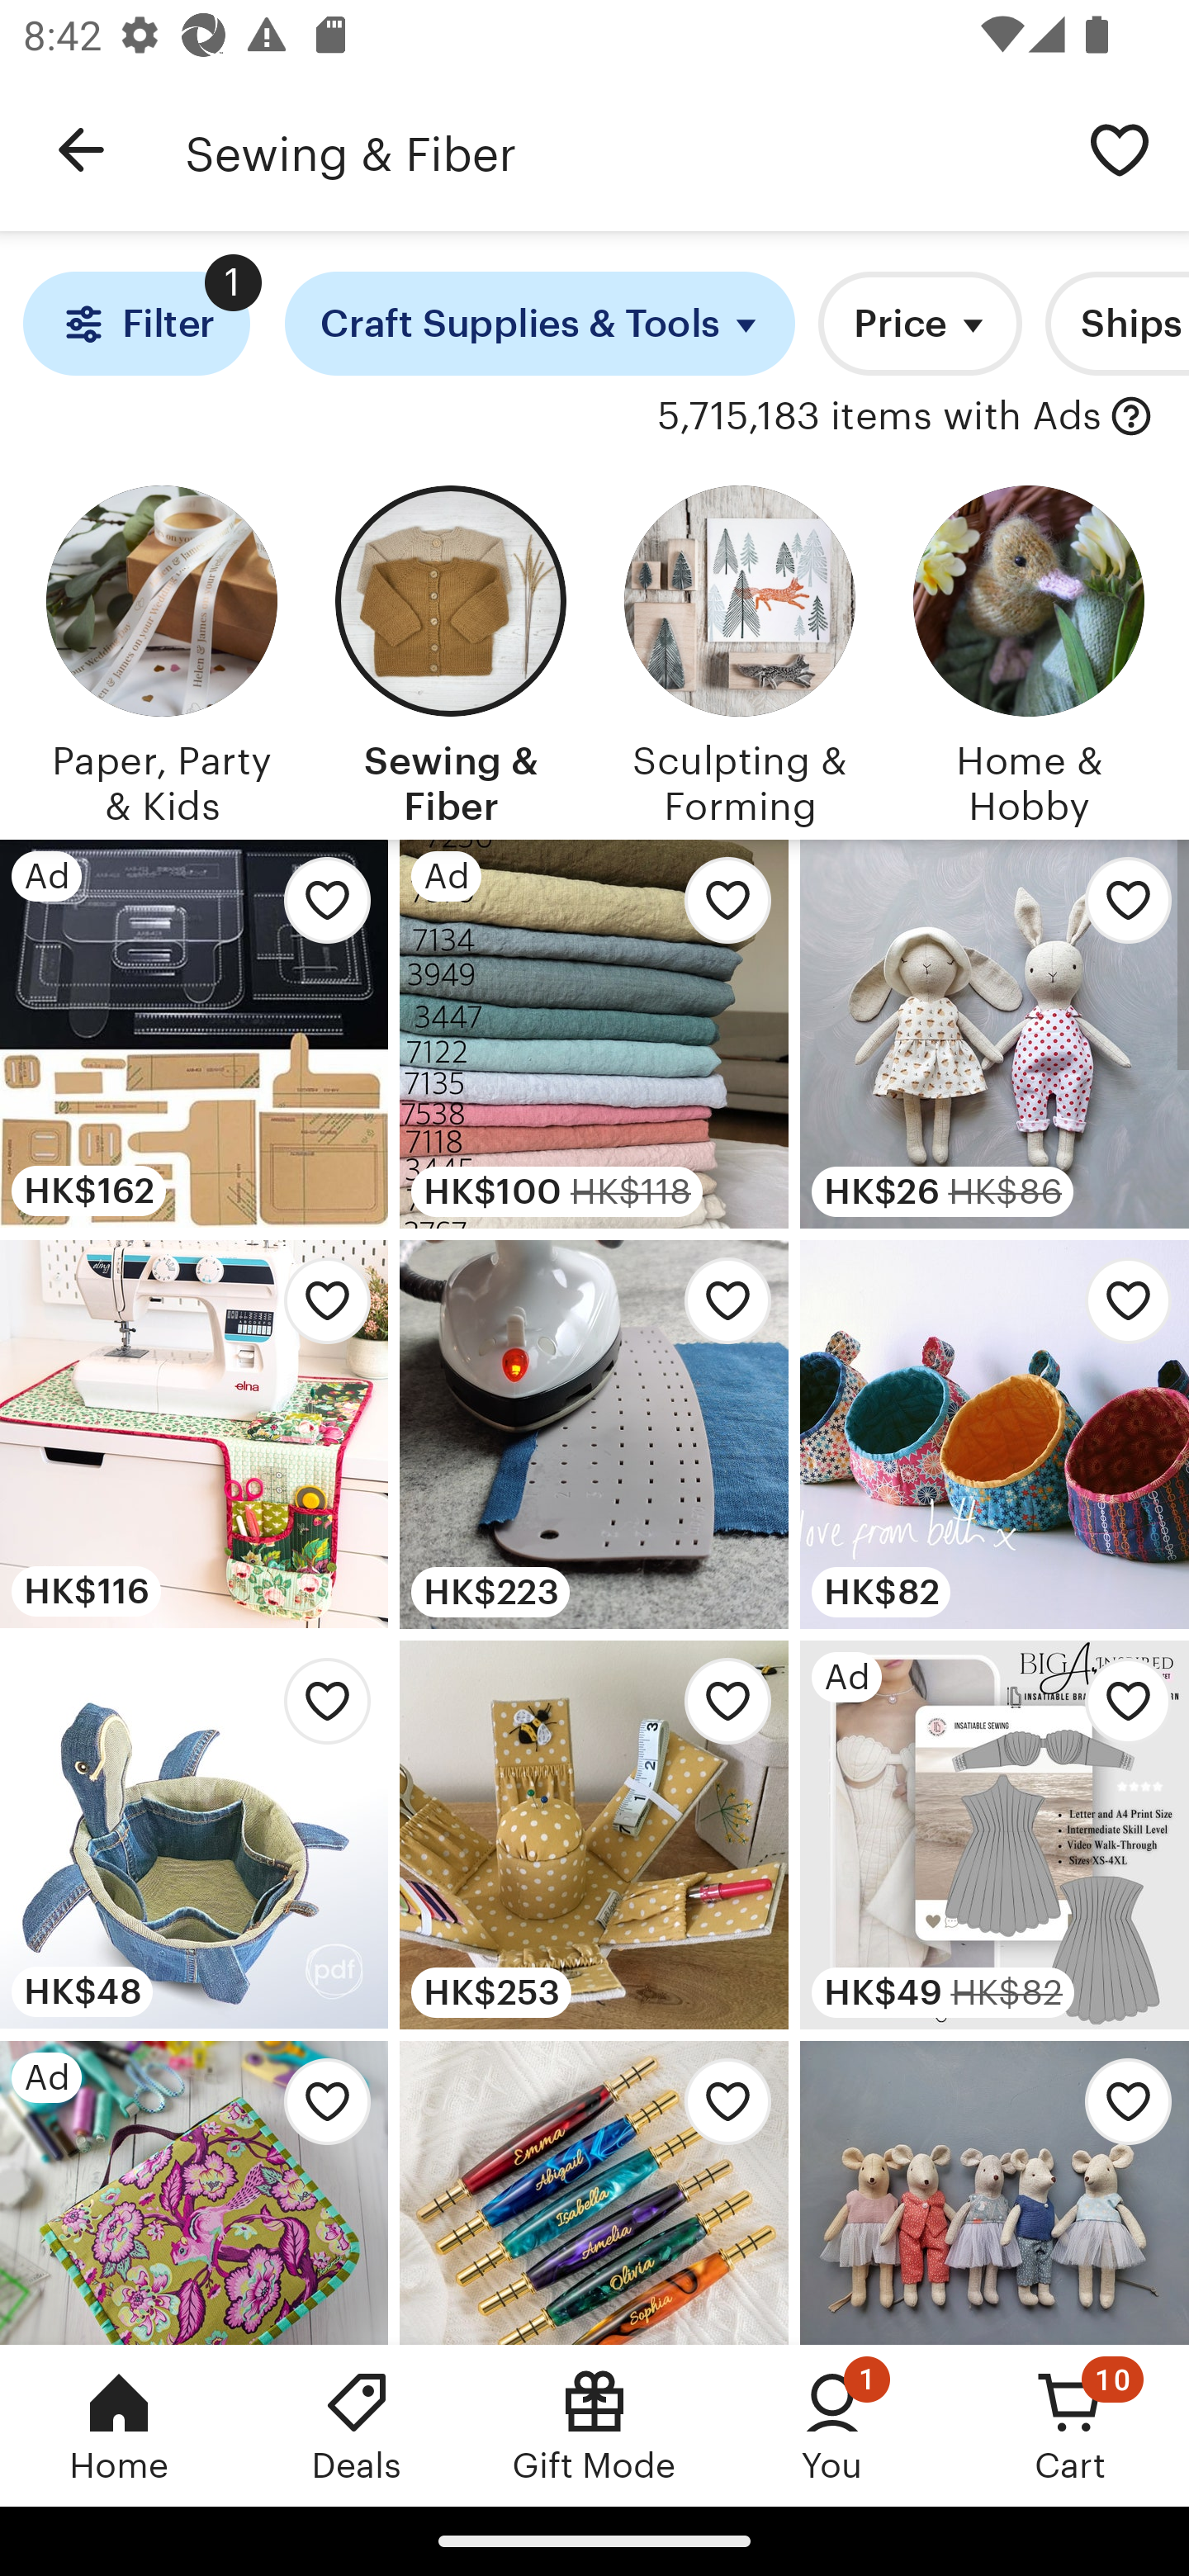 The height and width of the screenshot is (2576, 1189). I want to click on Price, so click(920, 324).